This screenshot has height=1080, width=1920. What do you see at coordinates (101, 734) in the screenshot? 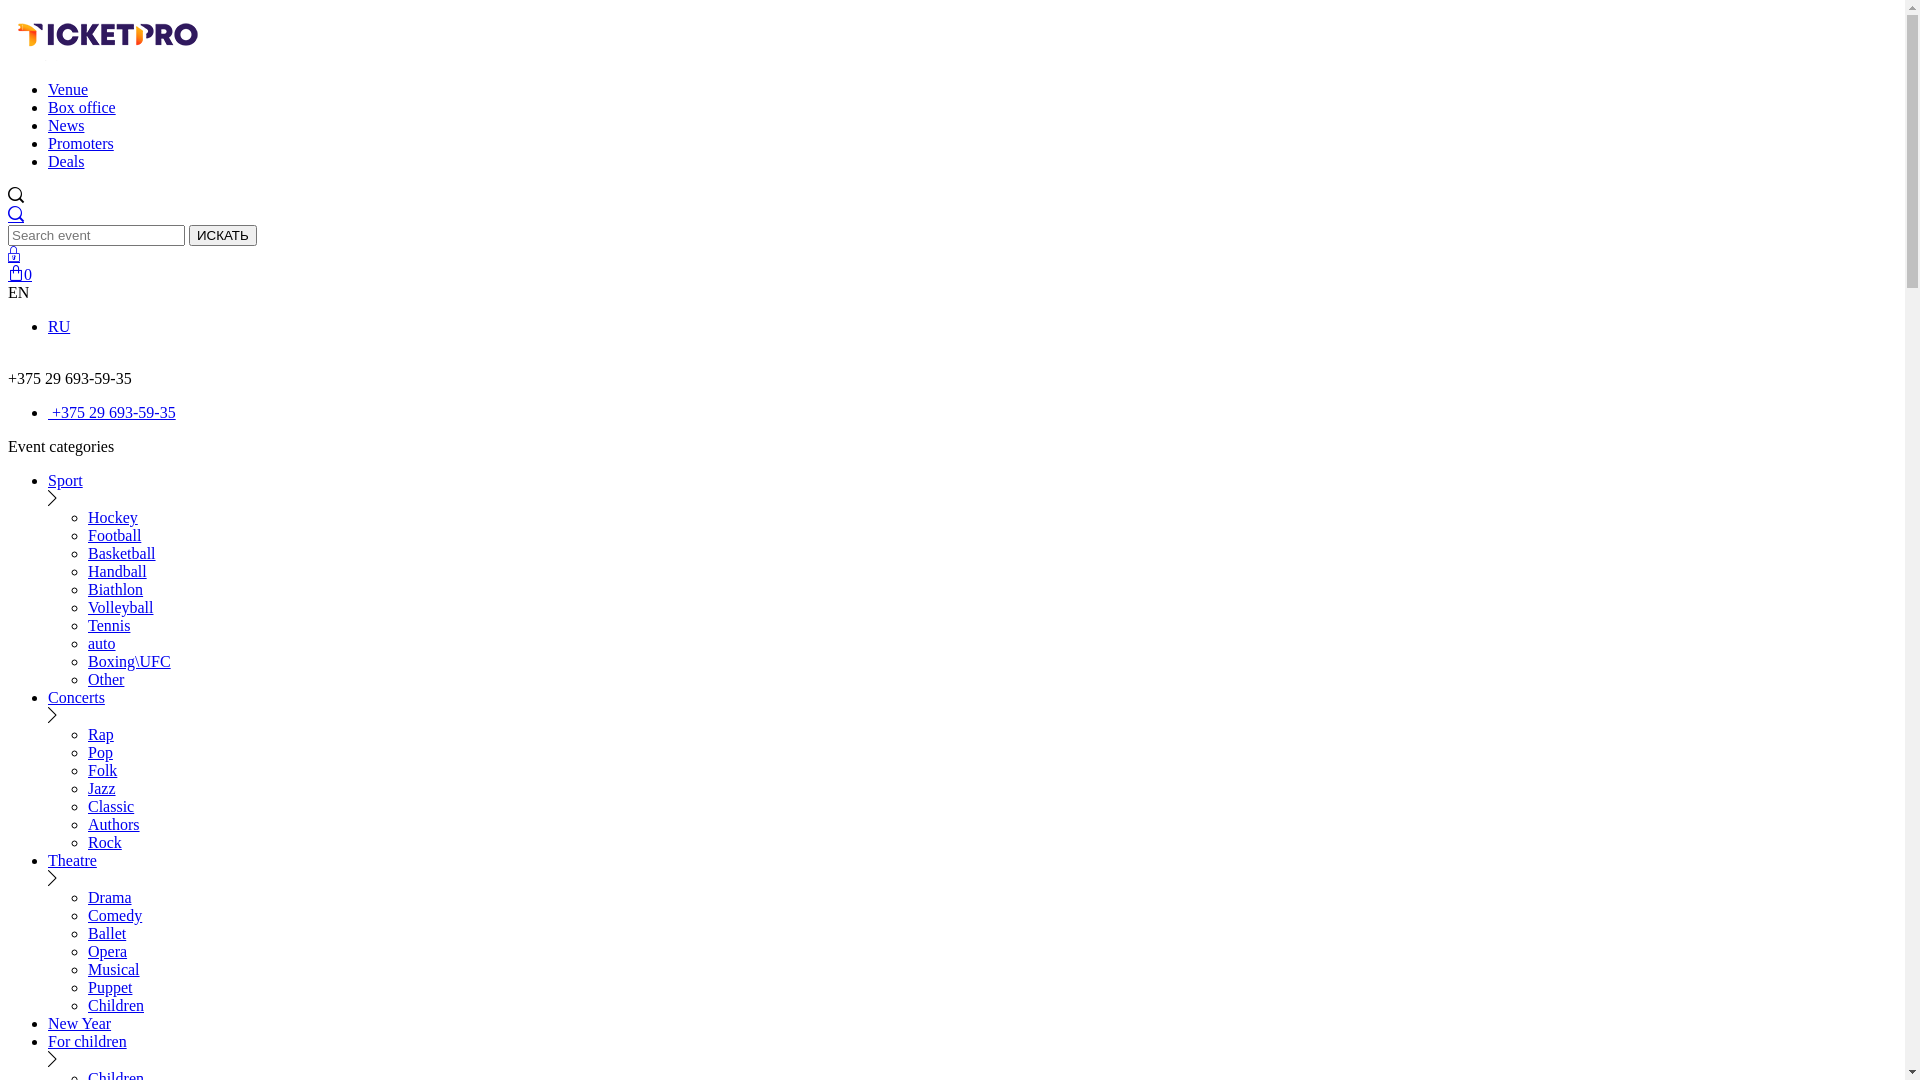
I see `Rap` at bounding box center [101, 734].